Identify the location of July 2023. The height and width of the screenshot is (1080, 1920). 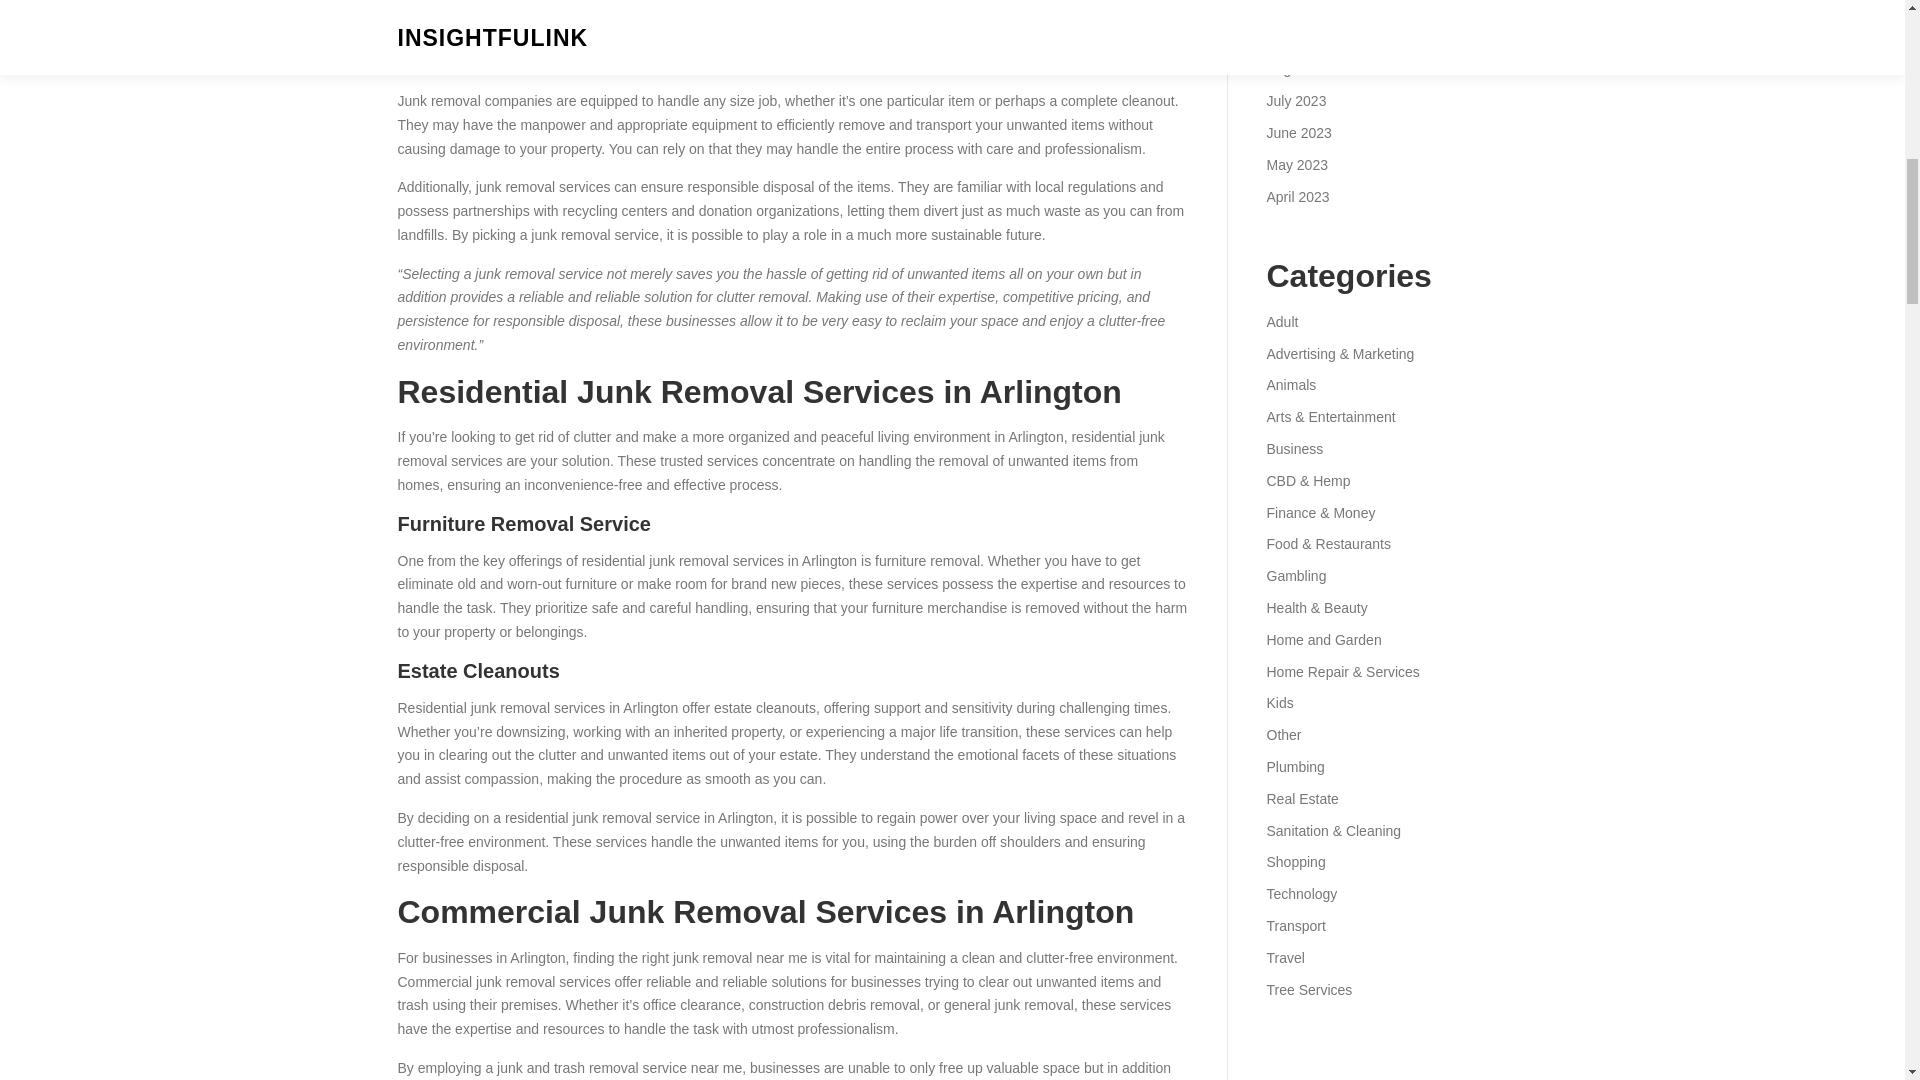
(1296, 133).